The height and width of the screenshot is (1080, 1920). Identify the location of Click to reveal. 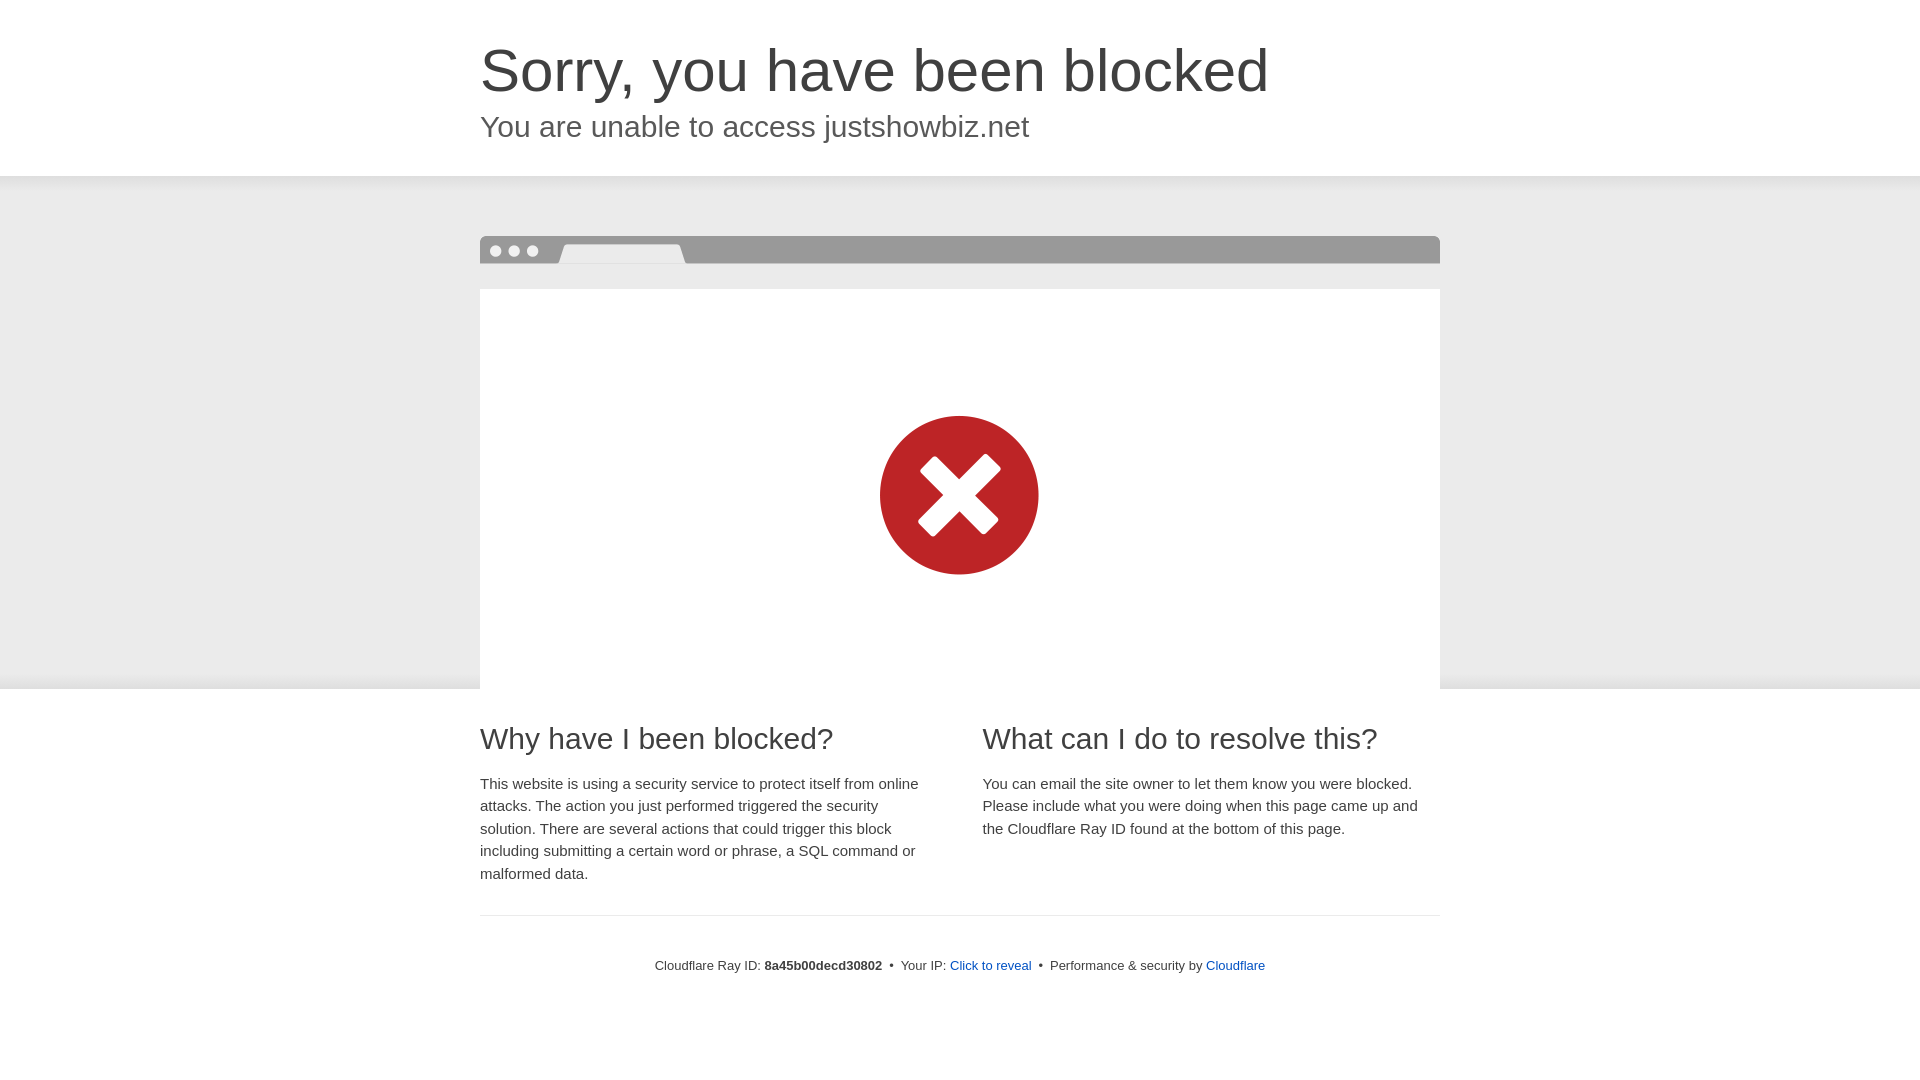
(991, 966).